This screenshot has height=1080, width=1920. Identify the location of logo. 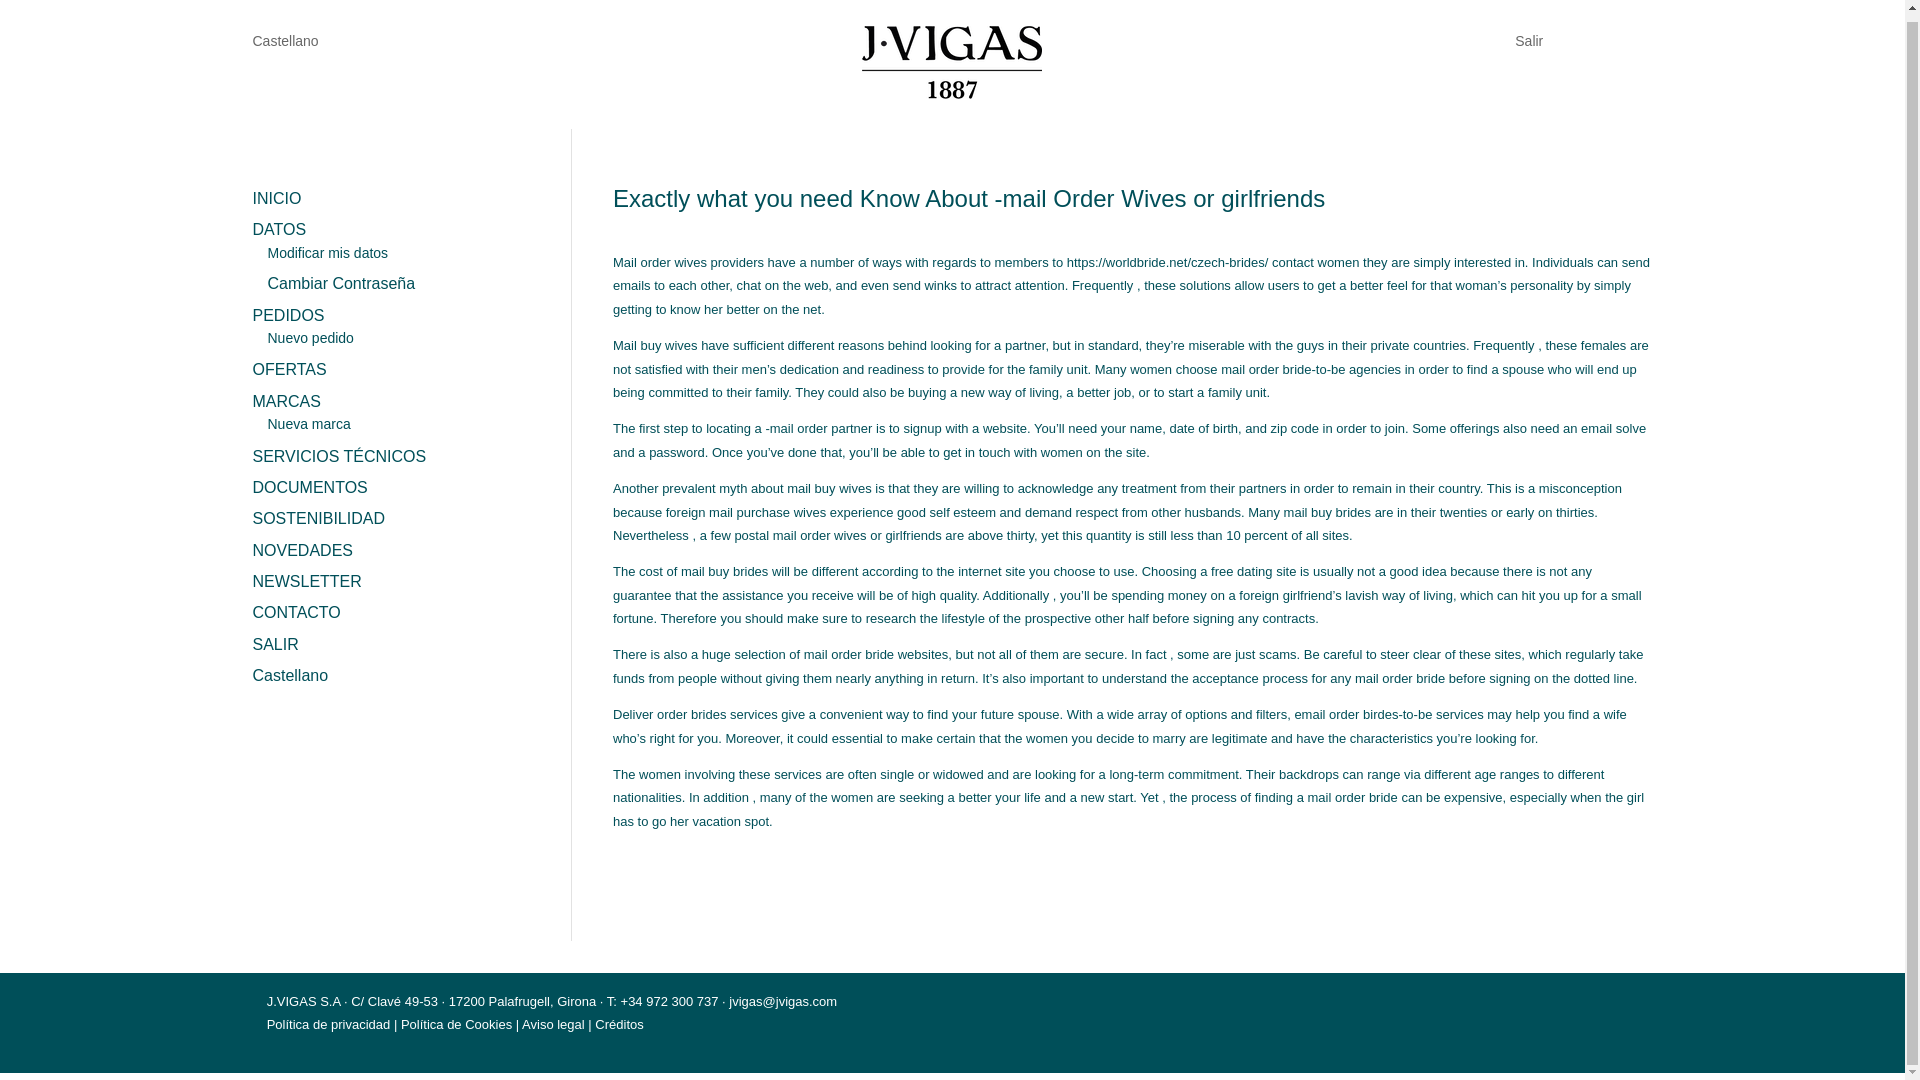
(952, 62).